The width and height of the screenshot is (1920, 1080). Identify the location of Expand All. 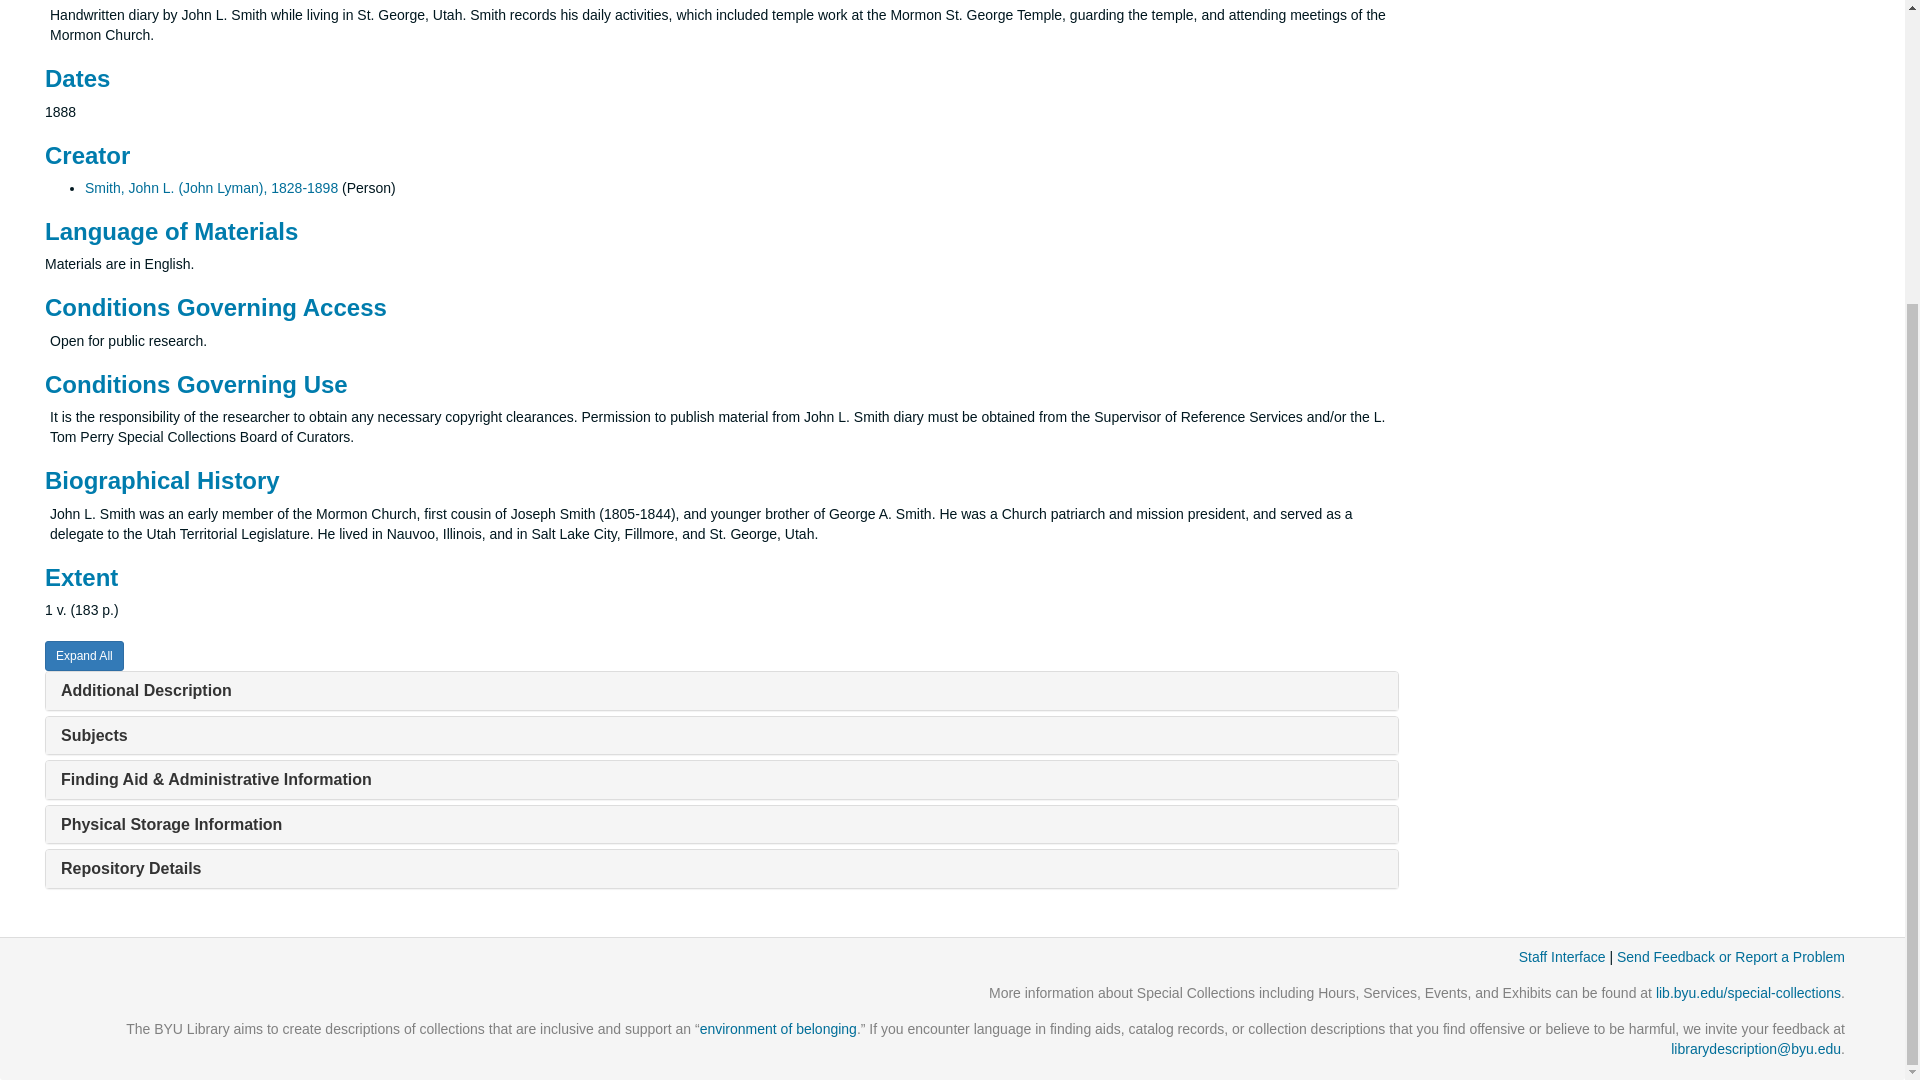
(84, 656).